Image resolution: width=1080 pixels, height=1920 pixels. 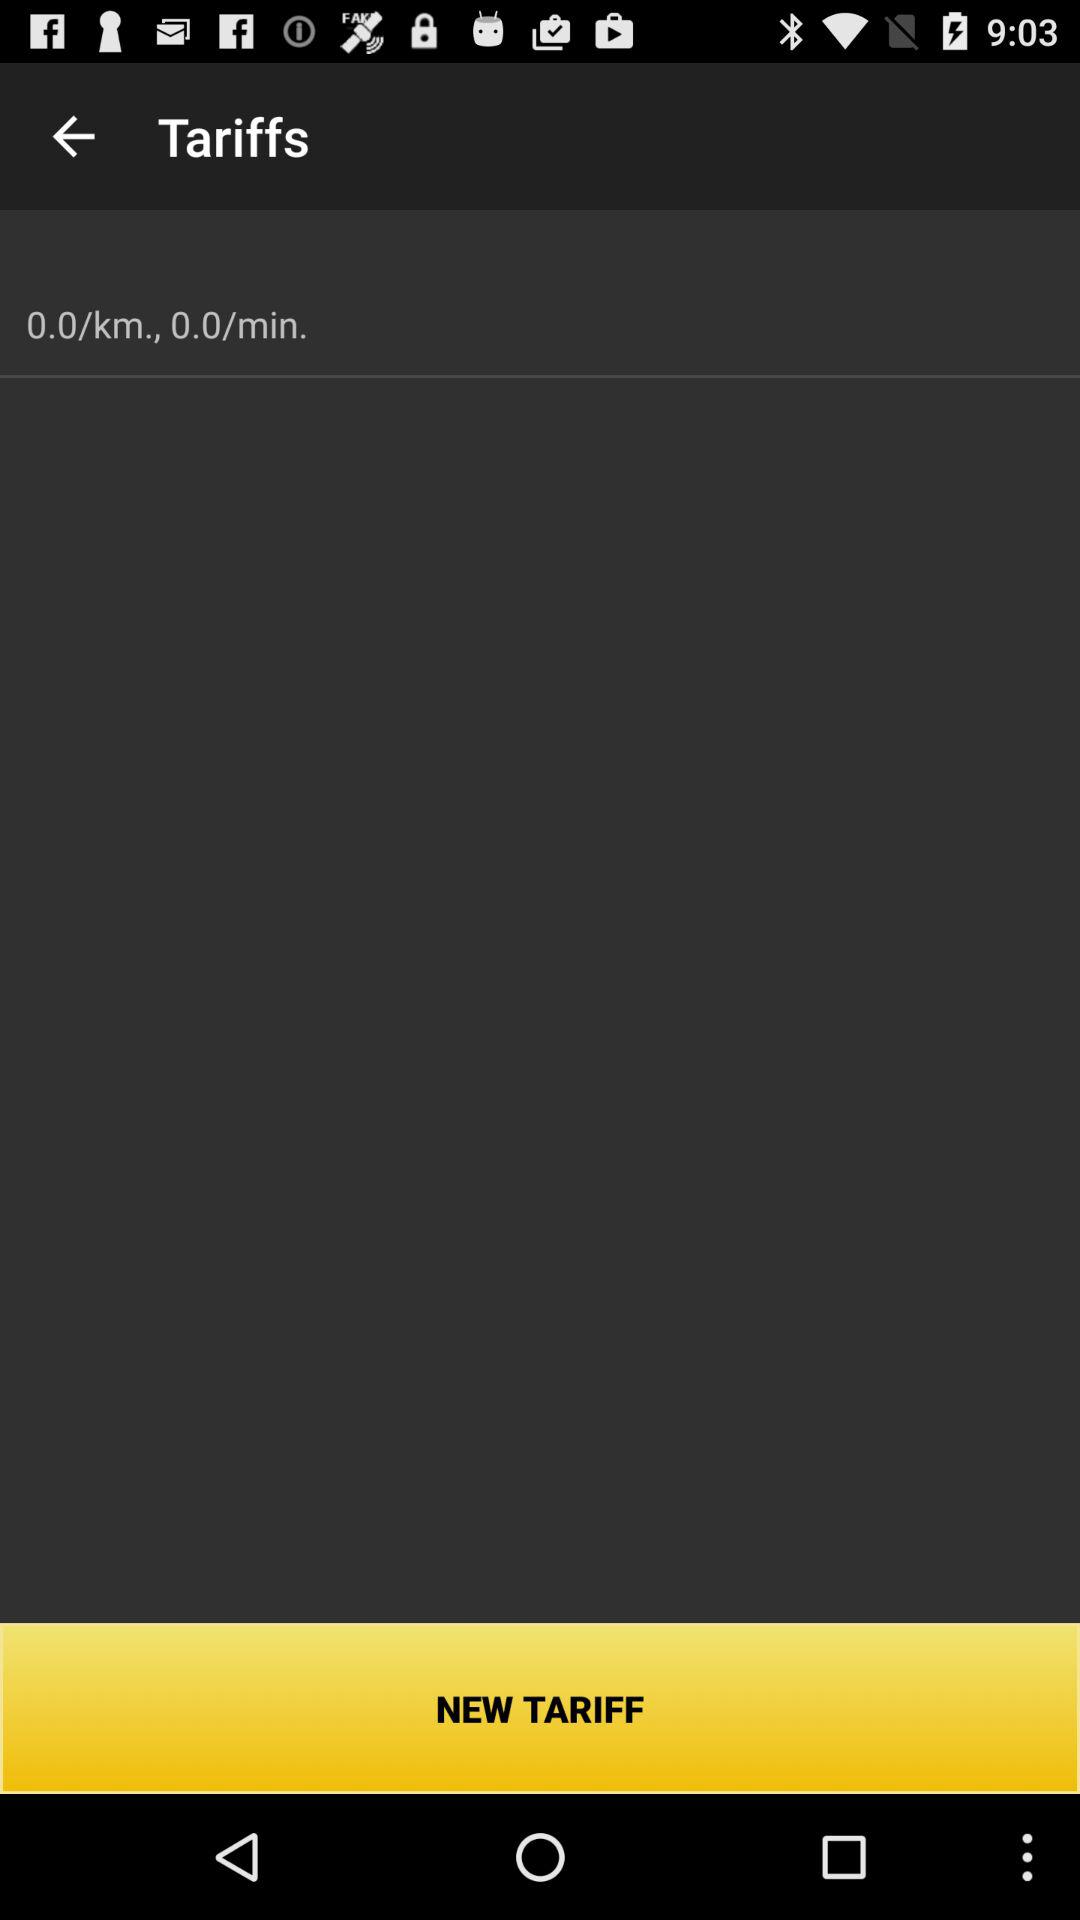 What do you see at coordinates (73, 136) in the screenshot?
I see `open the item above 0 0 km` at bounding box center [73, 136].